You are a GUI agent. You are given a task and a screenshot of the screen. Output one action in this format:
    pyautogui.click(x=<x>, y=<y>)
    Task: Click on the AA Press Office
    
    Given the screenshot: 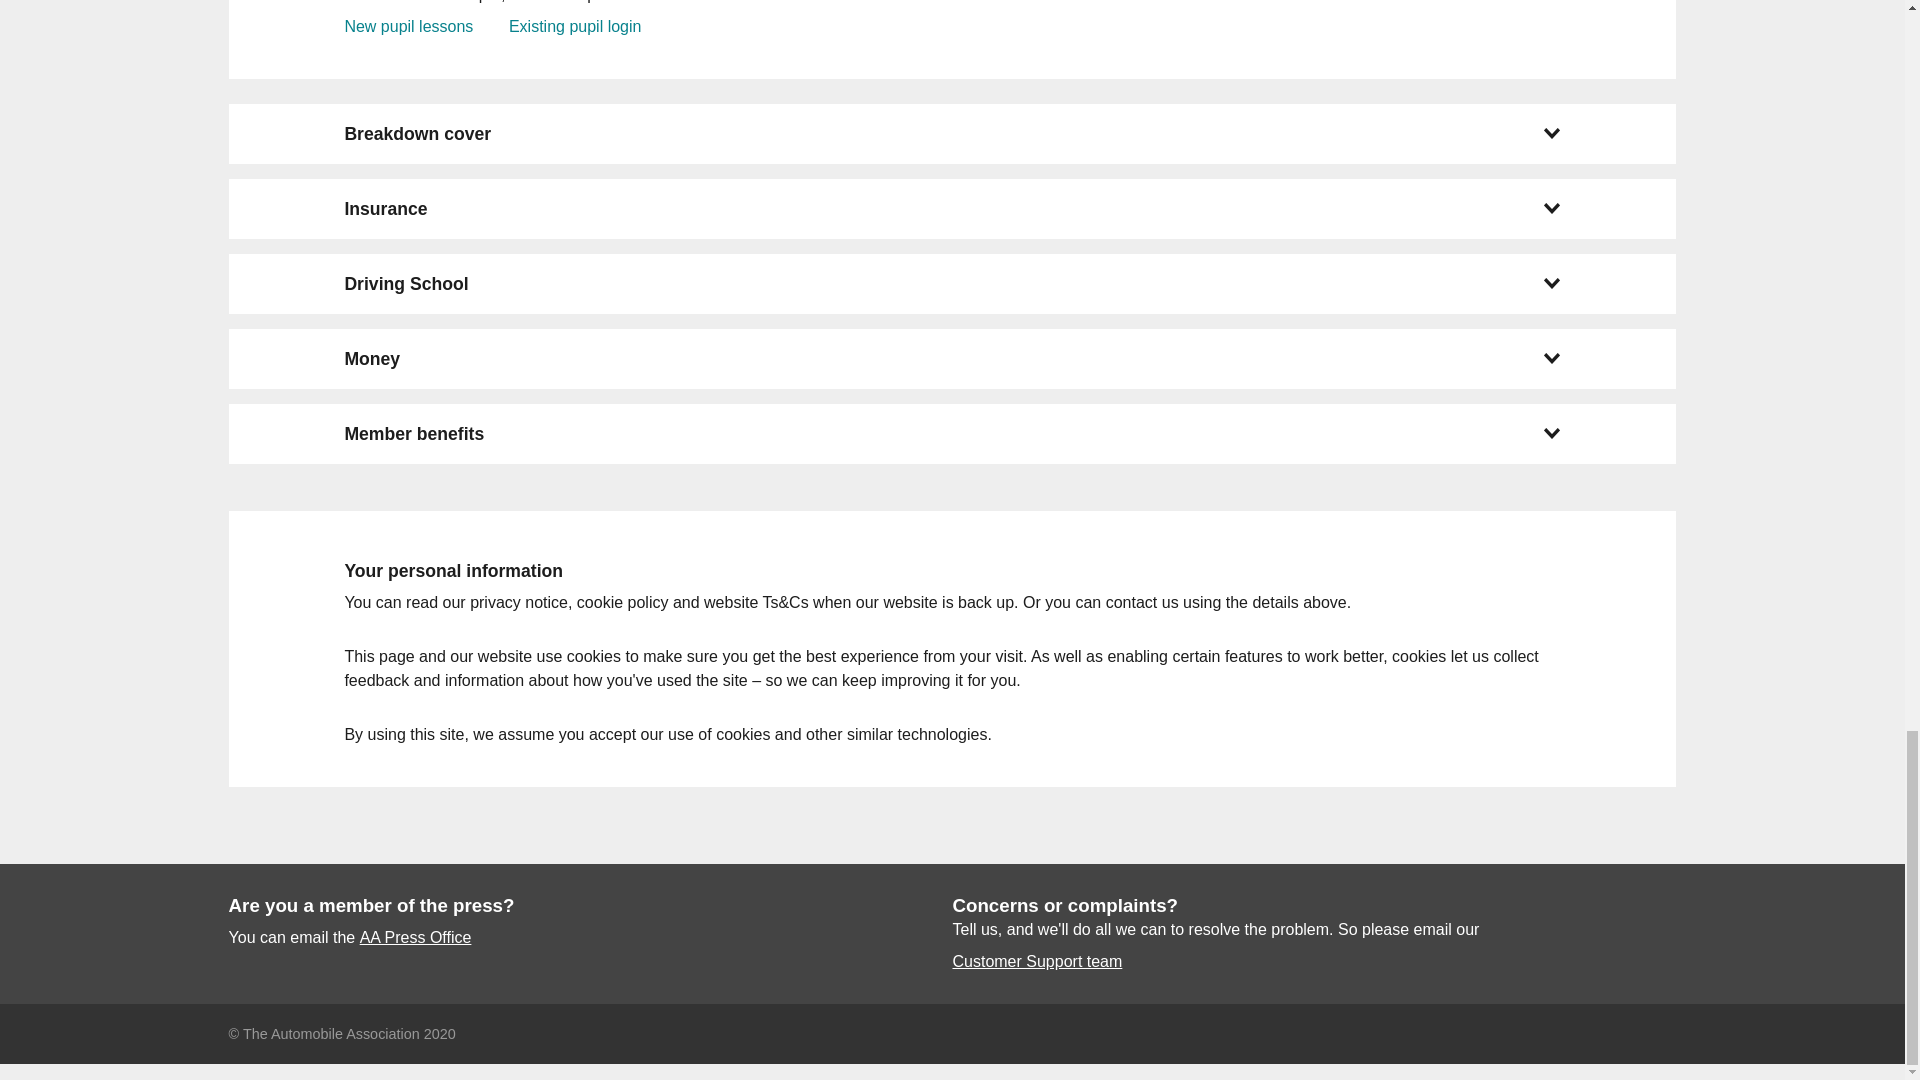 What is the action you would take?
    pyautogui.click(x=416, y=938)
    